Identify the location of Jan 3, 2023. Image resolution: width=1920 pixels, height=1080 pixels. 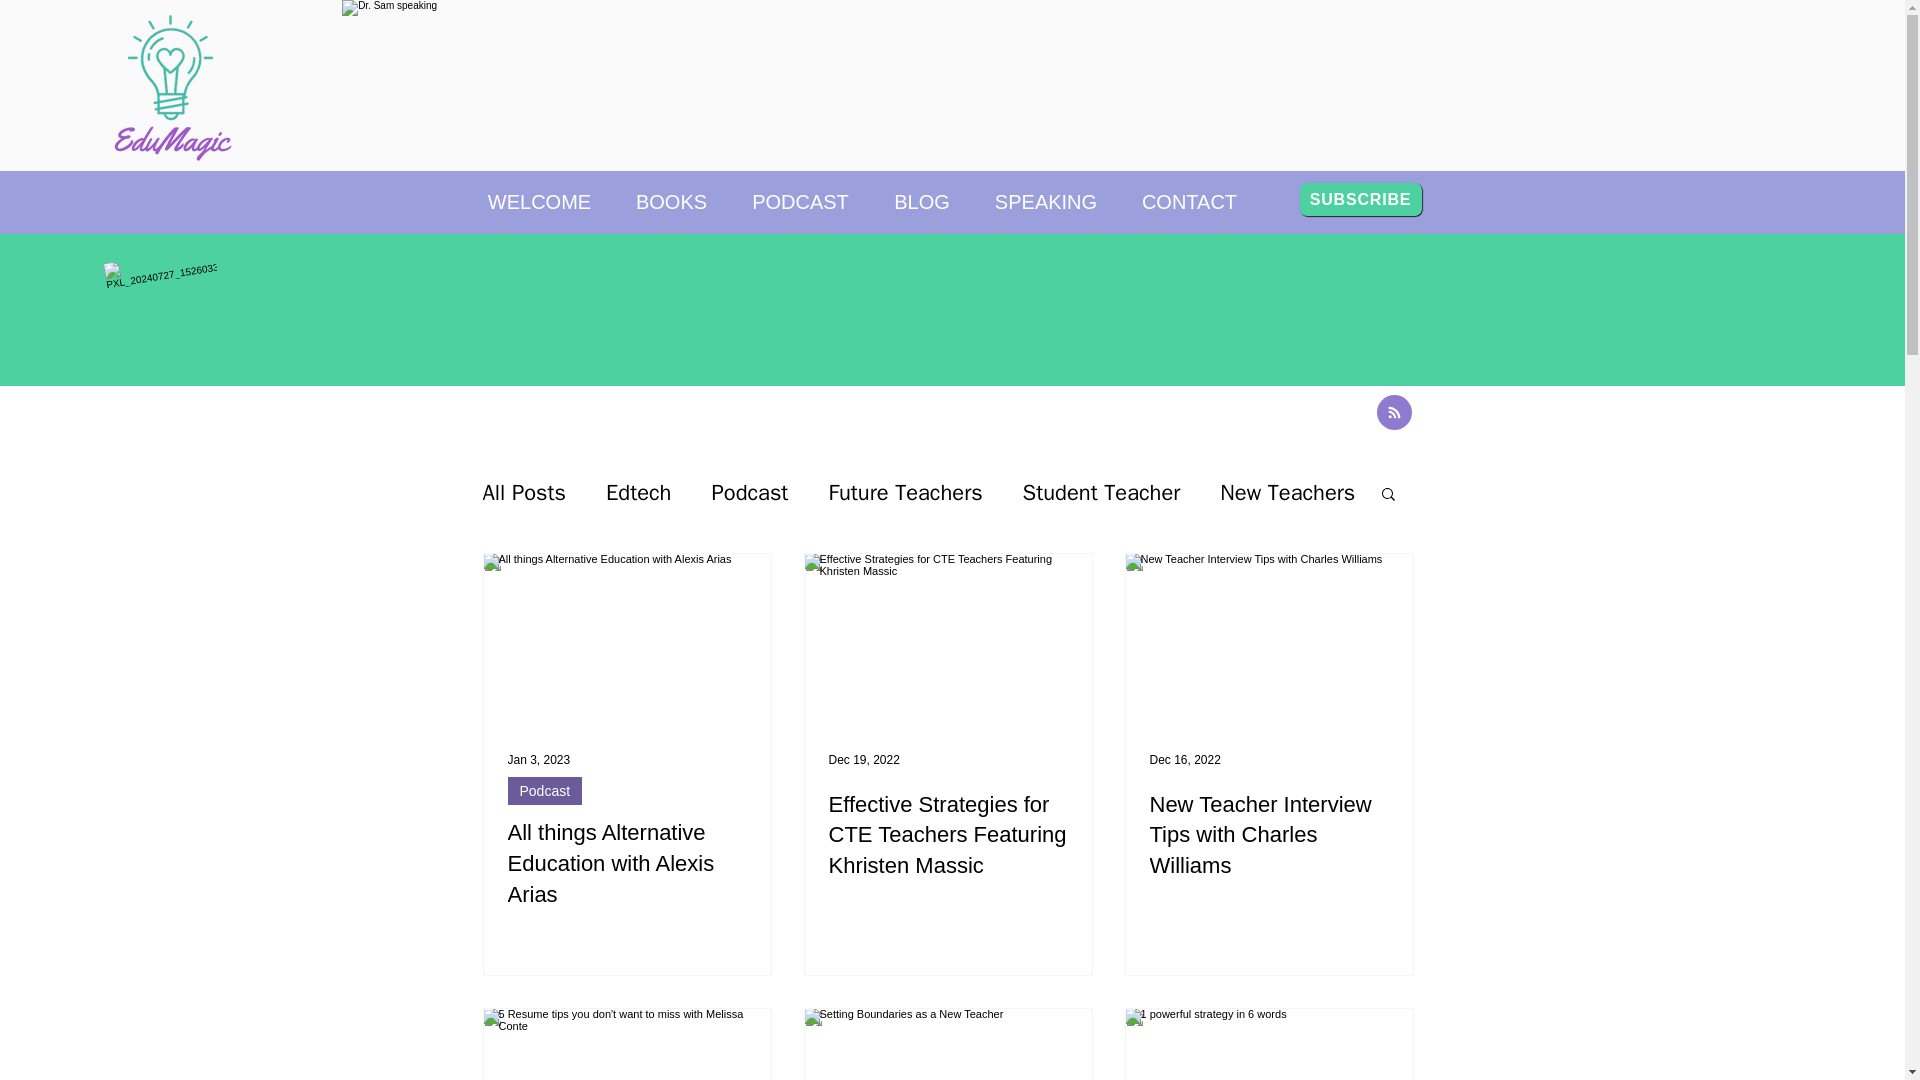
(539, 759).